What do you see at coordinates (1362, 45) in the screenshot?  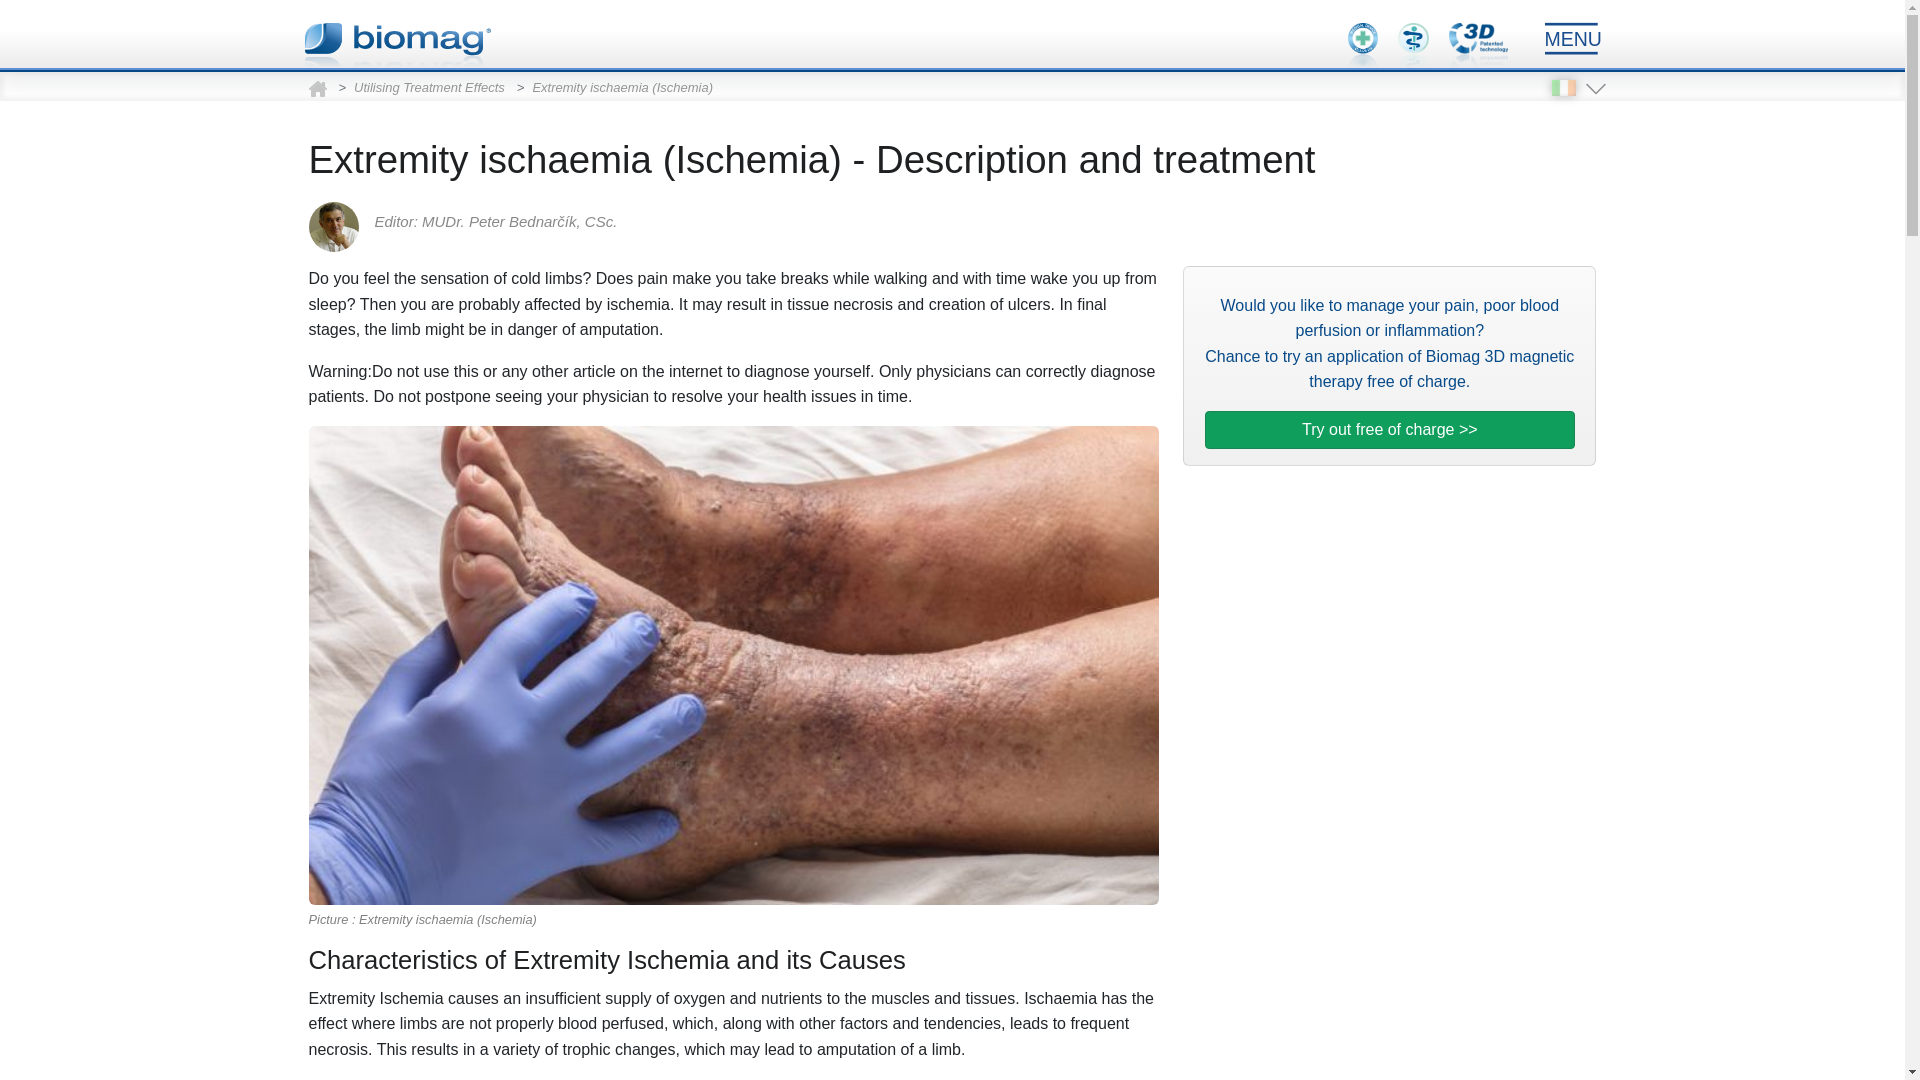 I see `Medical device class IIa` at bounding box center [1362, 45].